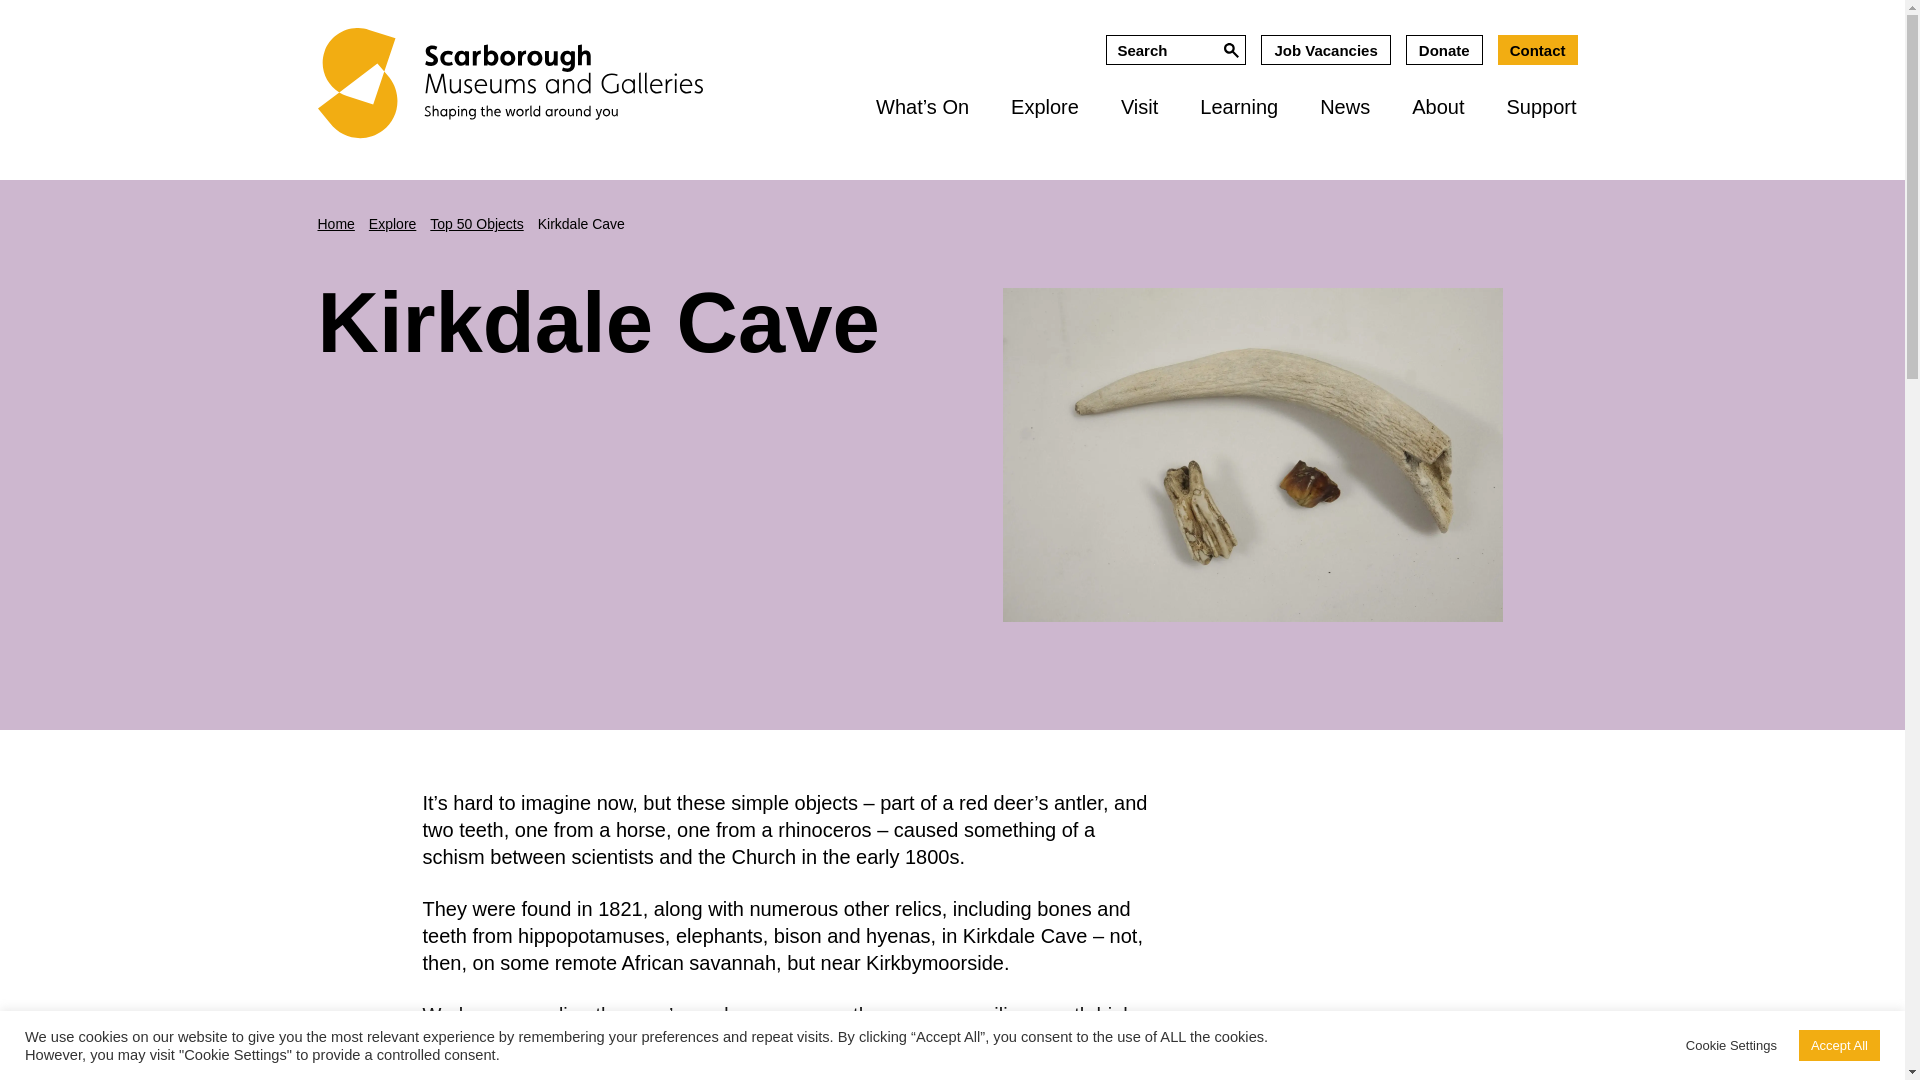  What do you see at coordinates (1444, 49) in the screenshot?
I see `Donate` at bounding box center [1444, 49].